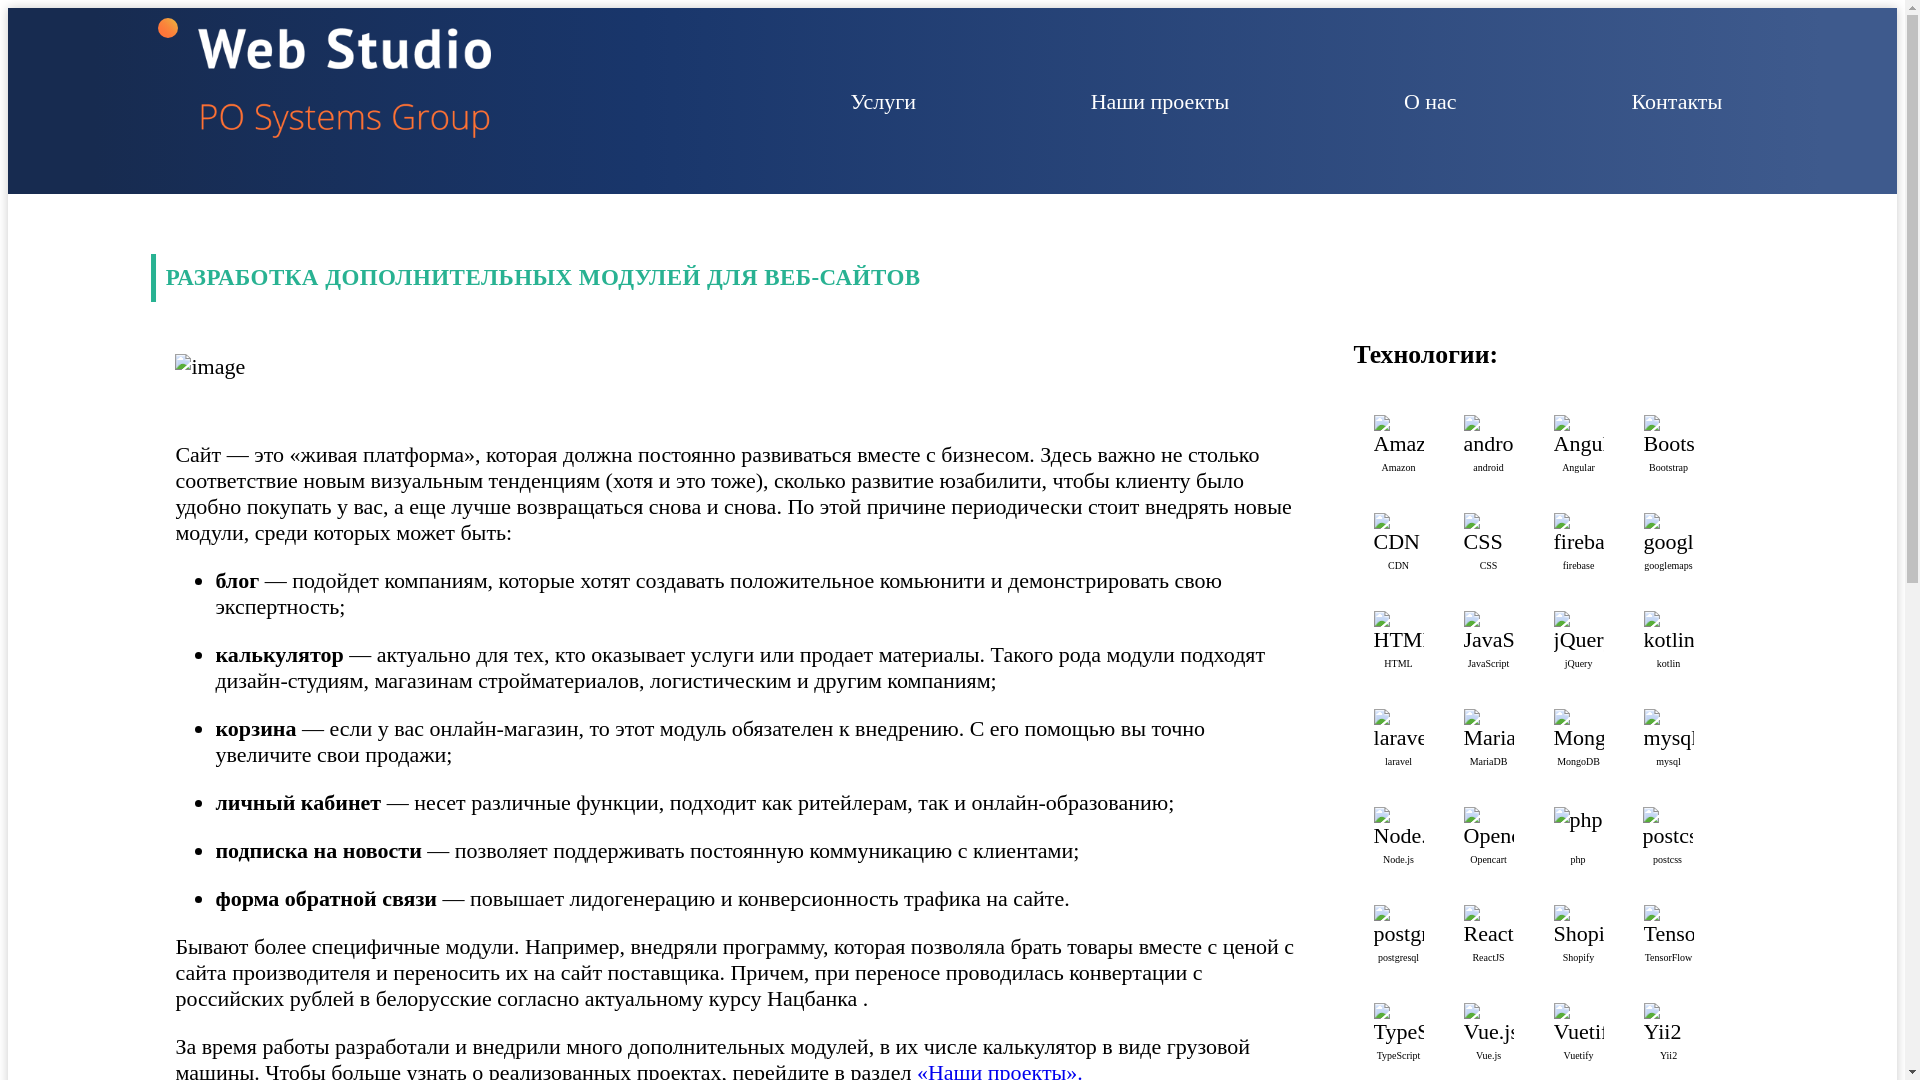 Image resolution: width=1920 pixels, height=1080 pixels. What do you see at coordinates (1669, 632) in the screenshot?
I see `kotlin` at bounding box center [1669, 632].